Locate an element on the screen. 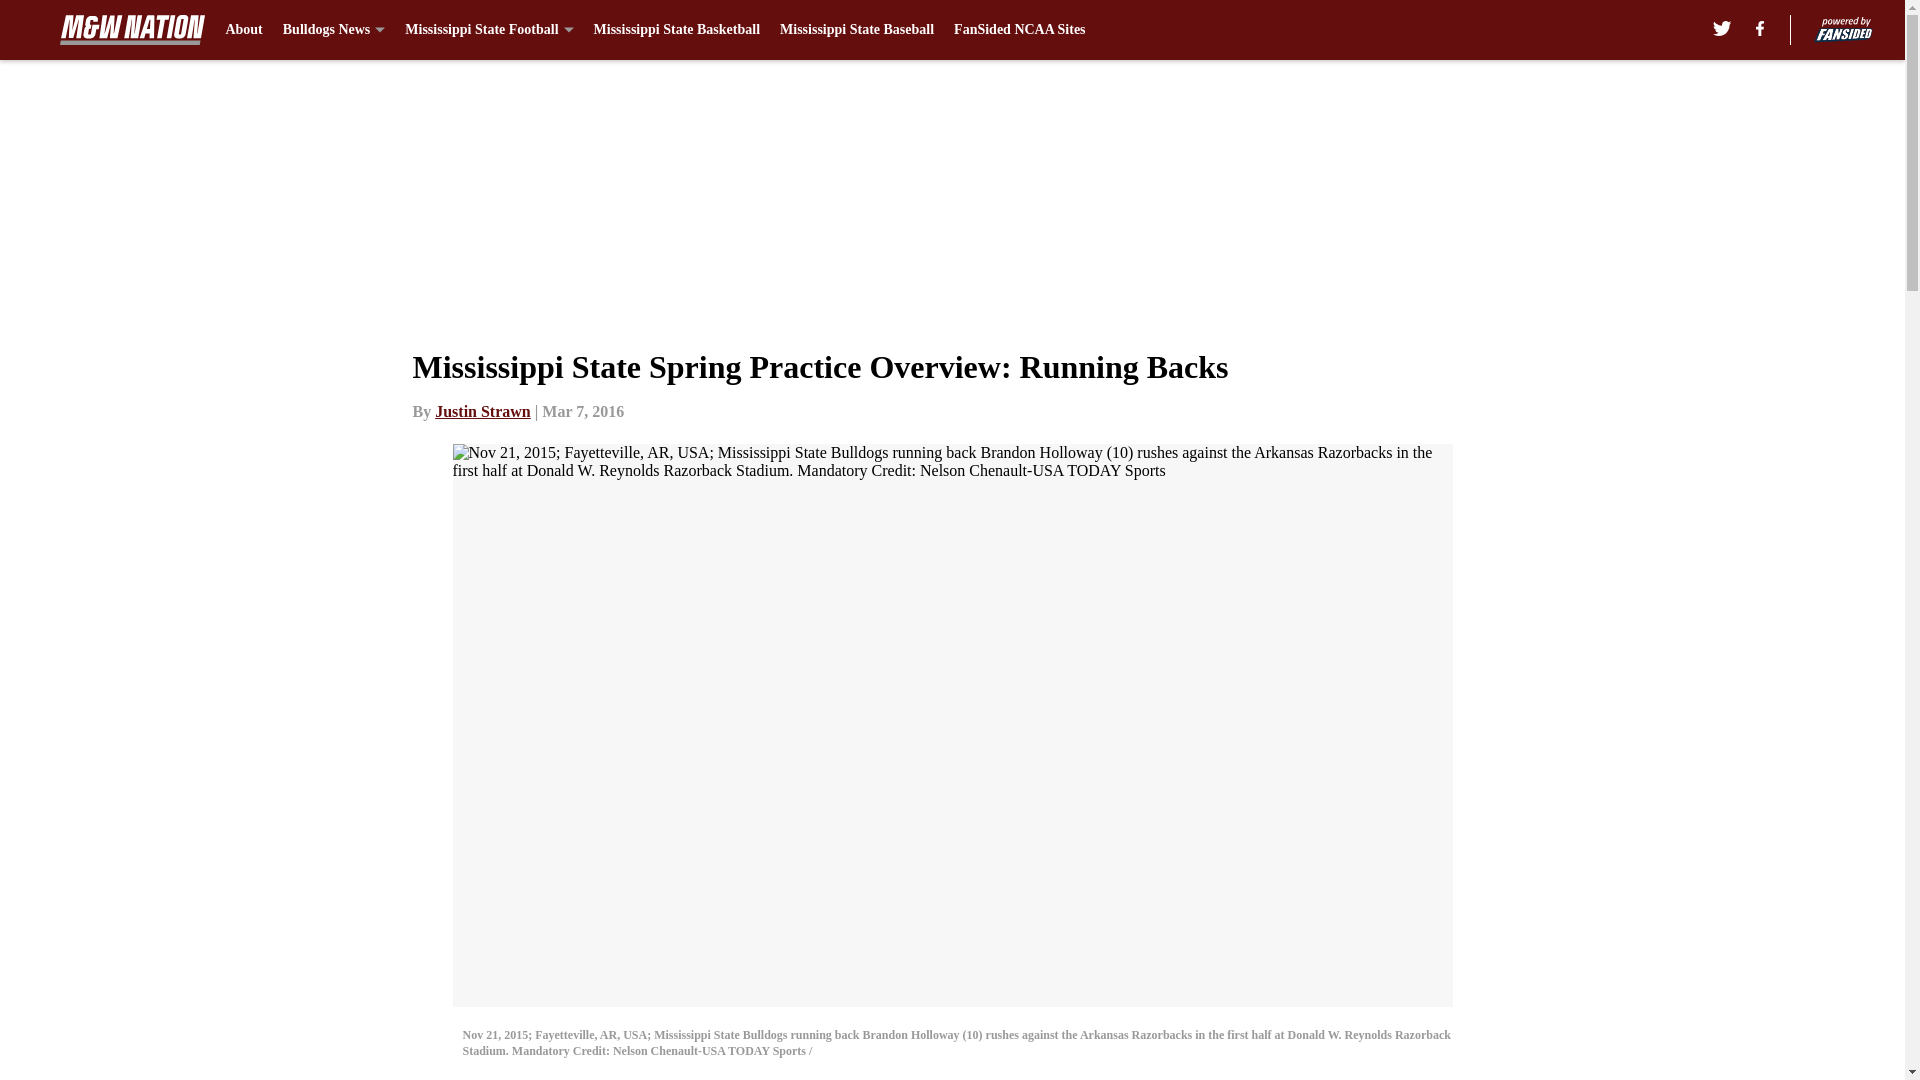 Image resolution: width=1920 pixels, height=1080 pixels. Justin Strawn is located at coordinates (483, 411).